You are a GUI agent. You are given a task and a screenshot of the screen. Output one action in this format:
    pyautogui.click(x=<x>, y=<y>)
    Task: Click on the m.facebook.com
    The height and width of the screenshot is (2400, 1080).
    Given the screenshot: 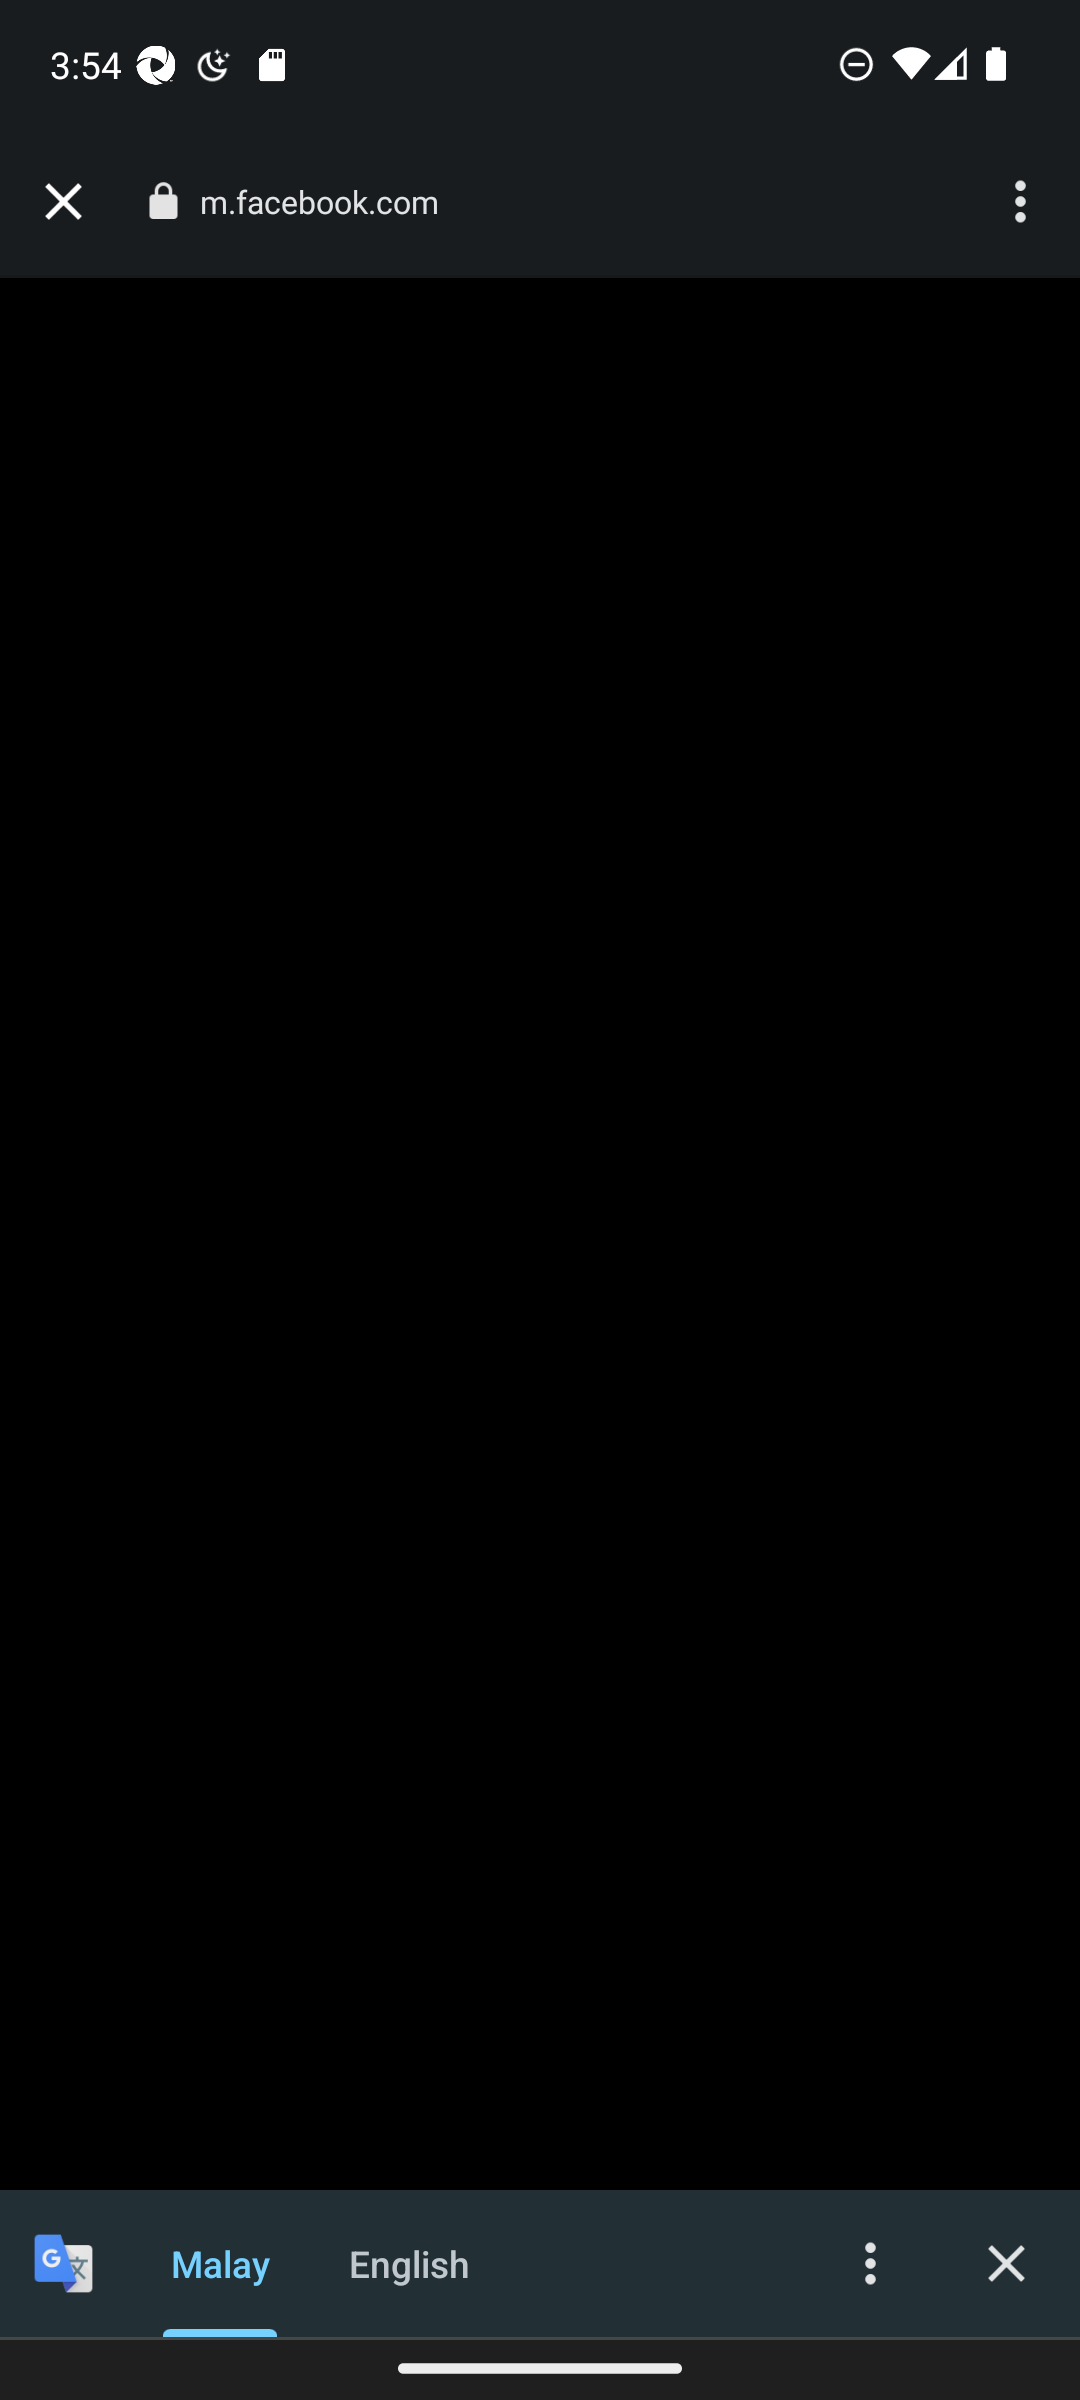 What is the action you would take?
    pyautogui.click(x=330, y=202)
    